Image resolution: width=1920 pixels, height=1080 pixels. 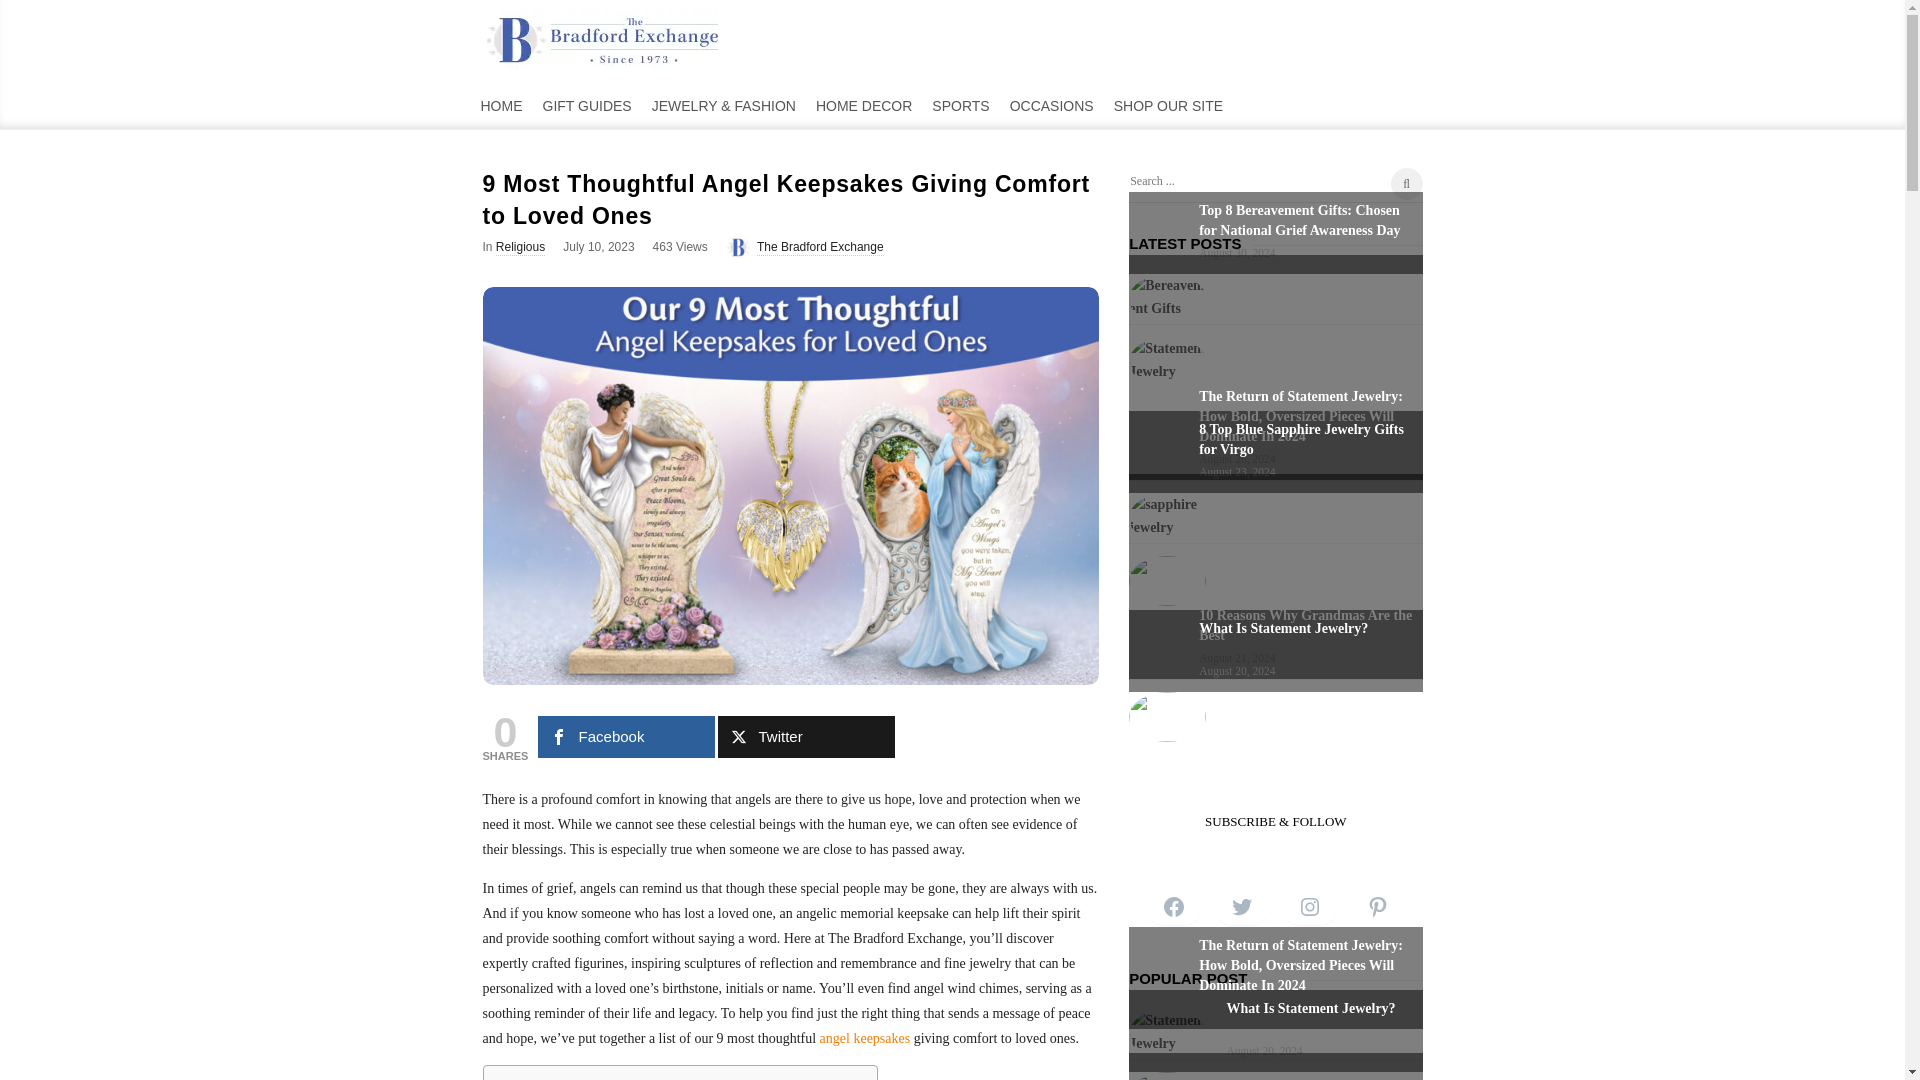 I want to click on HOME DECOR, so click(x=864, y=104).